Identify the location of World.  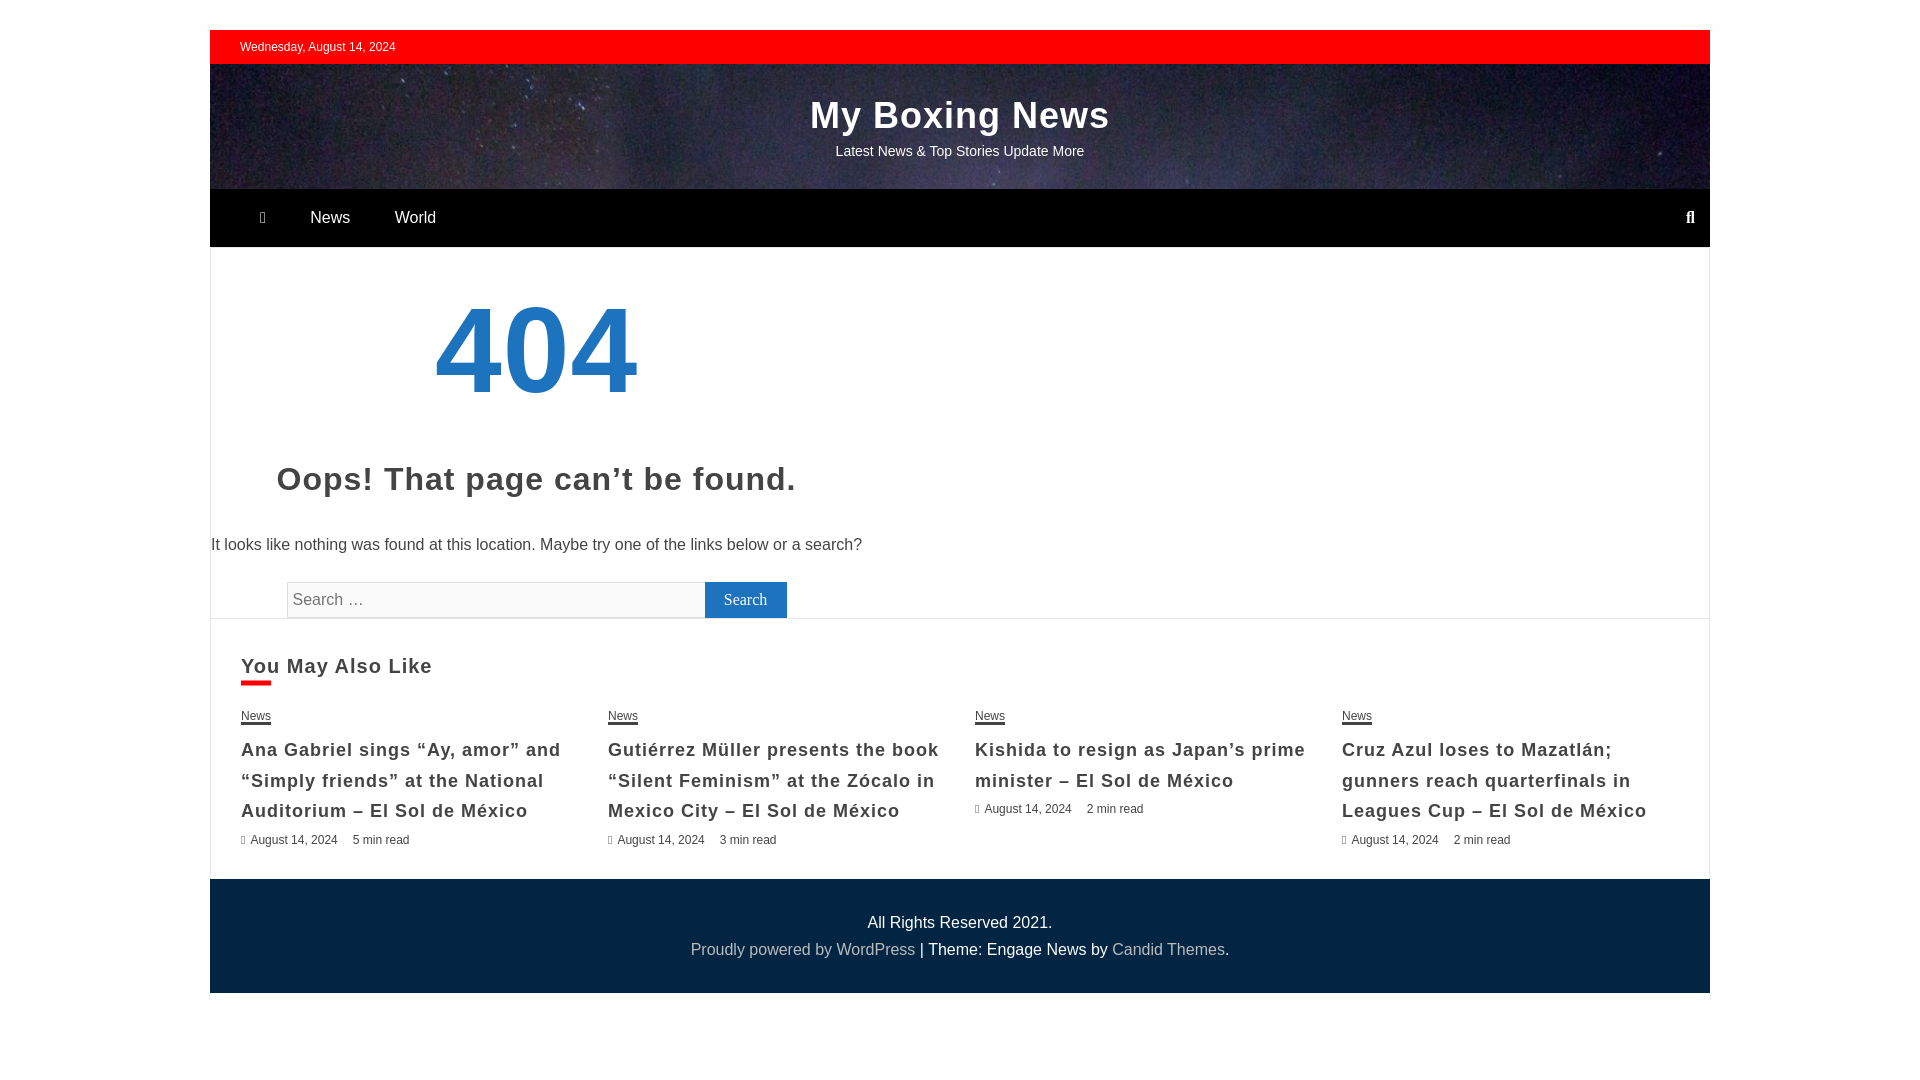
(415, 218).